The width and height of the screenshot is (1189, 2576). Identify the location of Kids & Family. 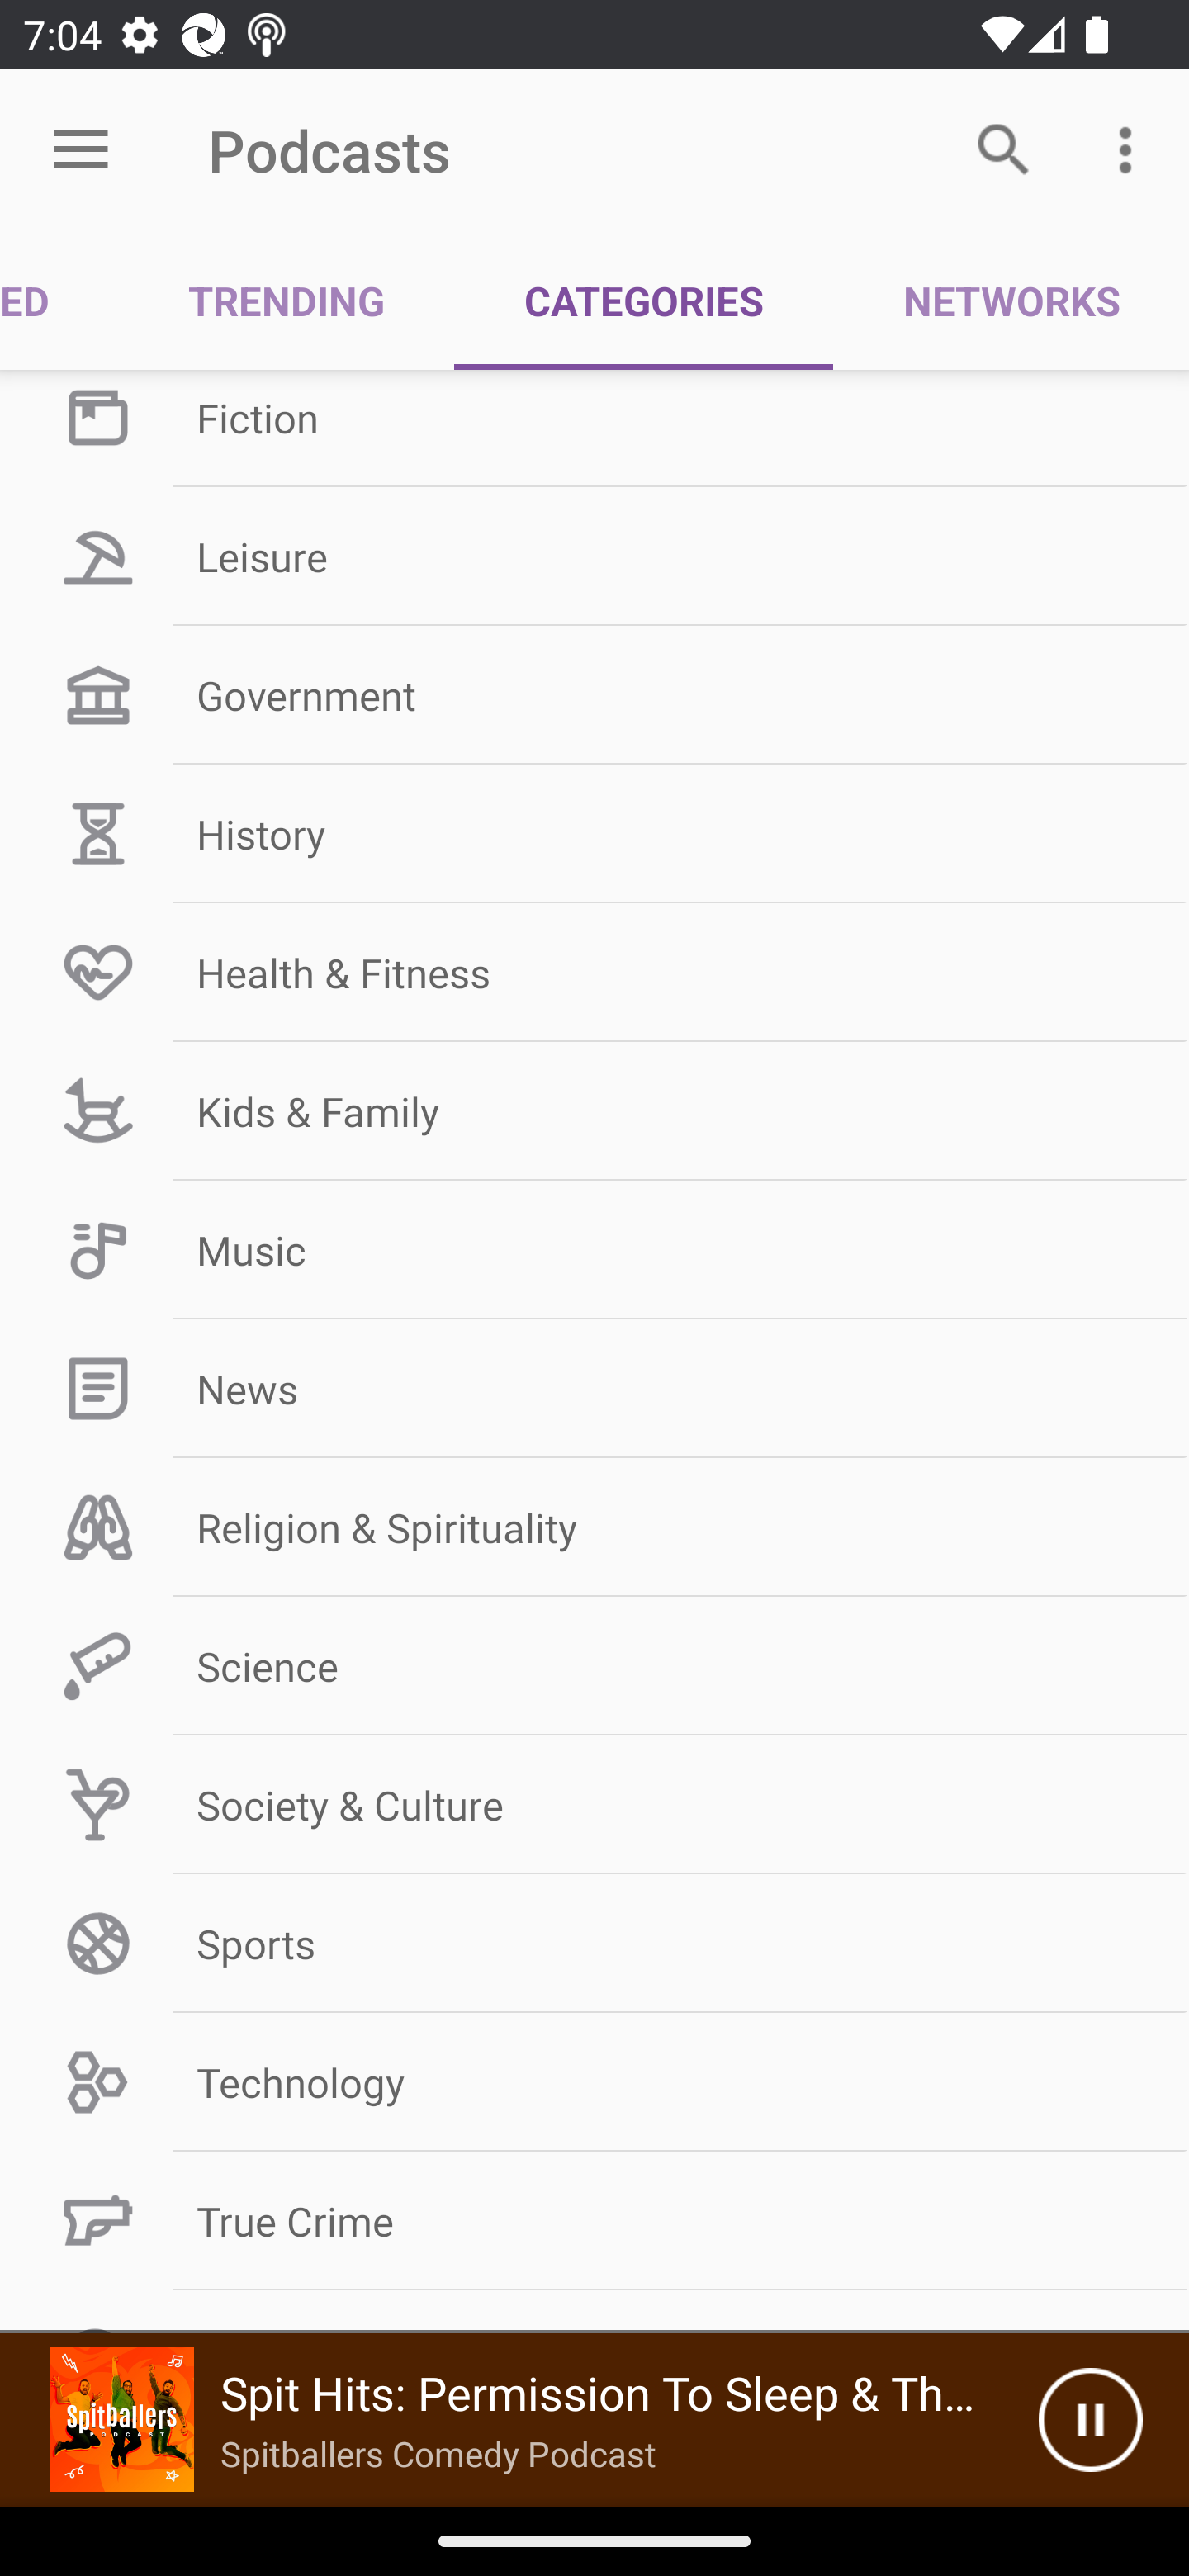
(594, 1110).